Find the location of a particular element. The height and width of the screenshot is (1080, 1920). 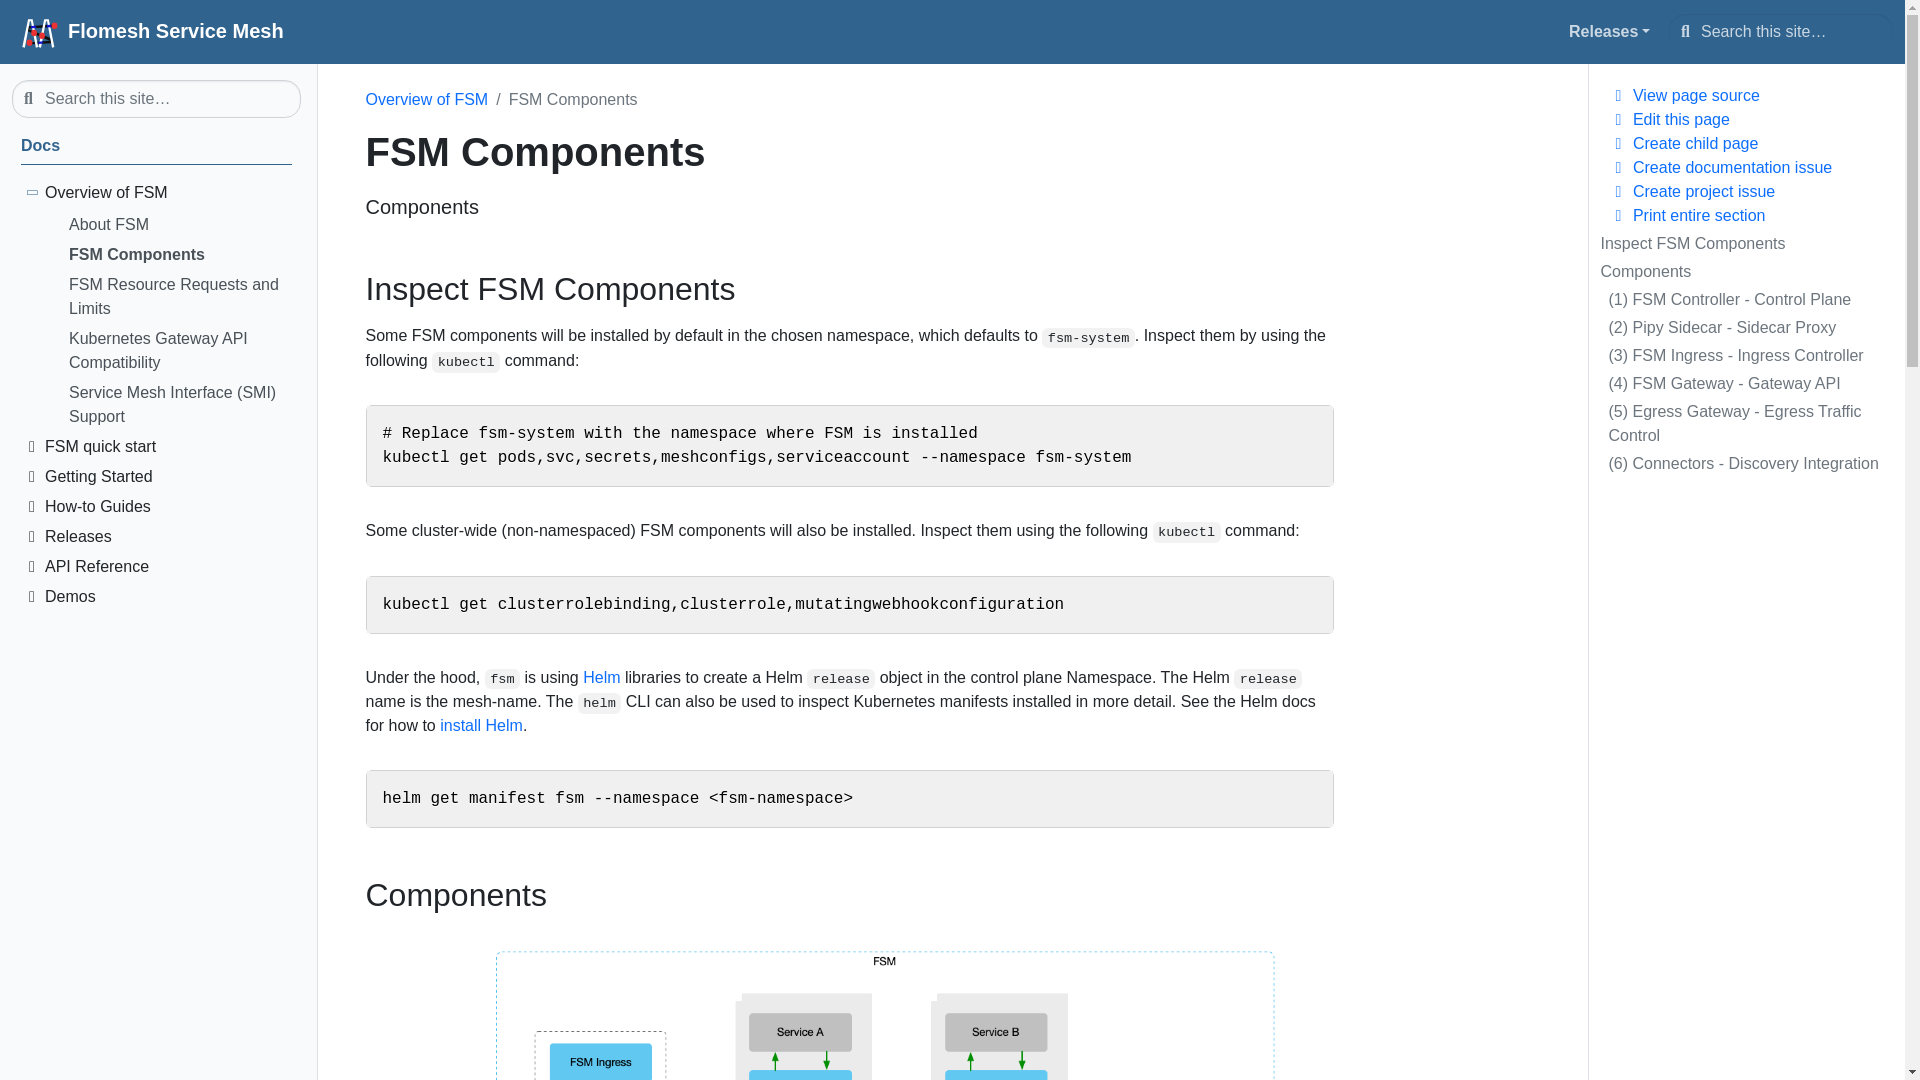

FSM Resource Requests and Limits is located at coordinates (180, 300).